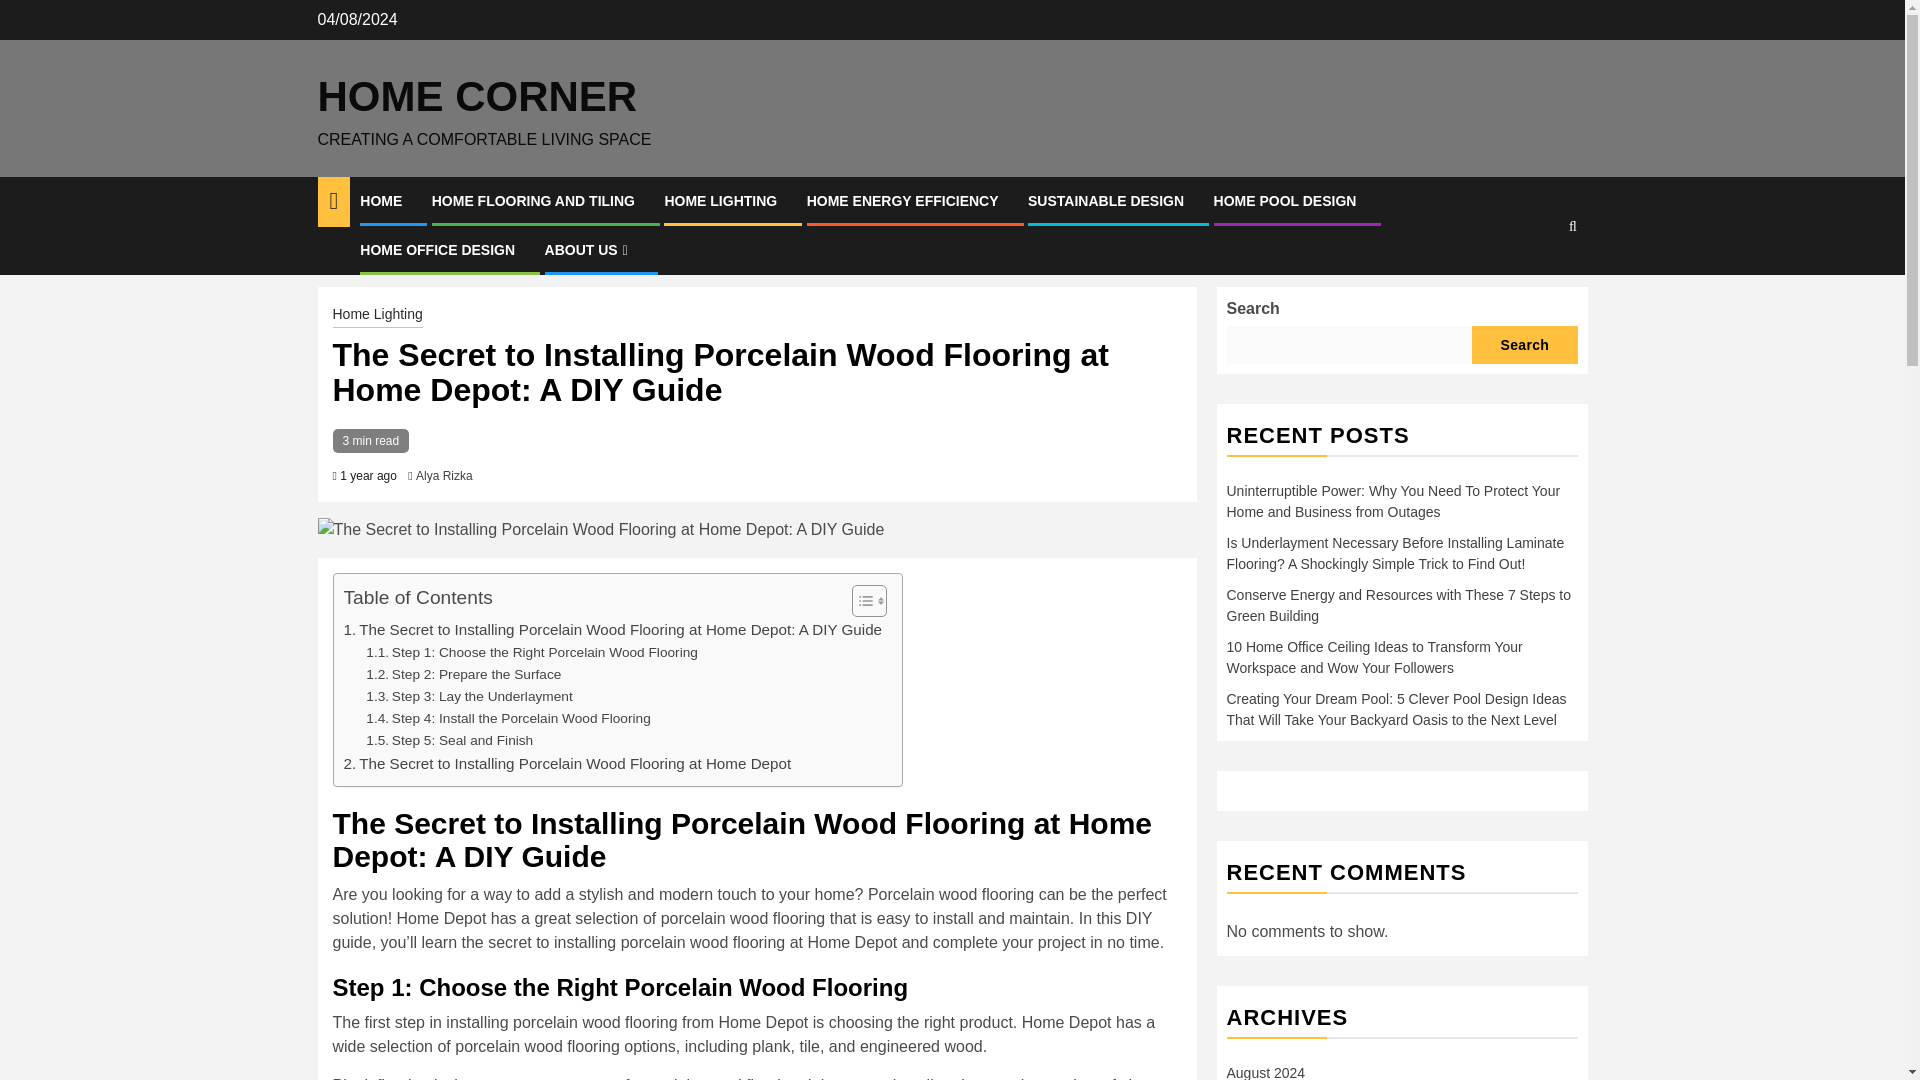  Describe the element at coordinates (589, 250) in the screenshot. I see `ABOUT US` at that location.